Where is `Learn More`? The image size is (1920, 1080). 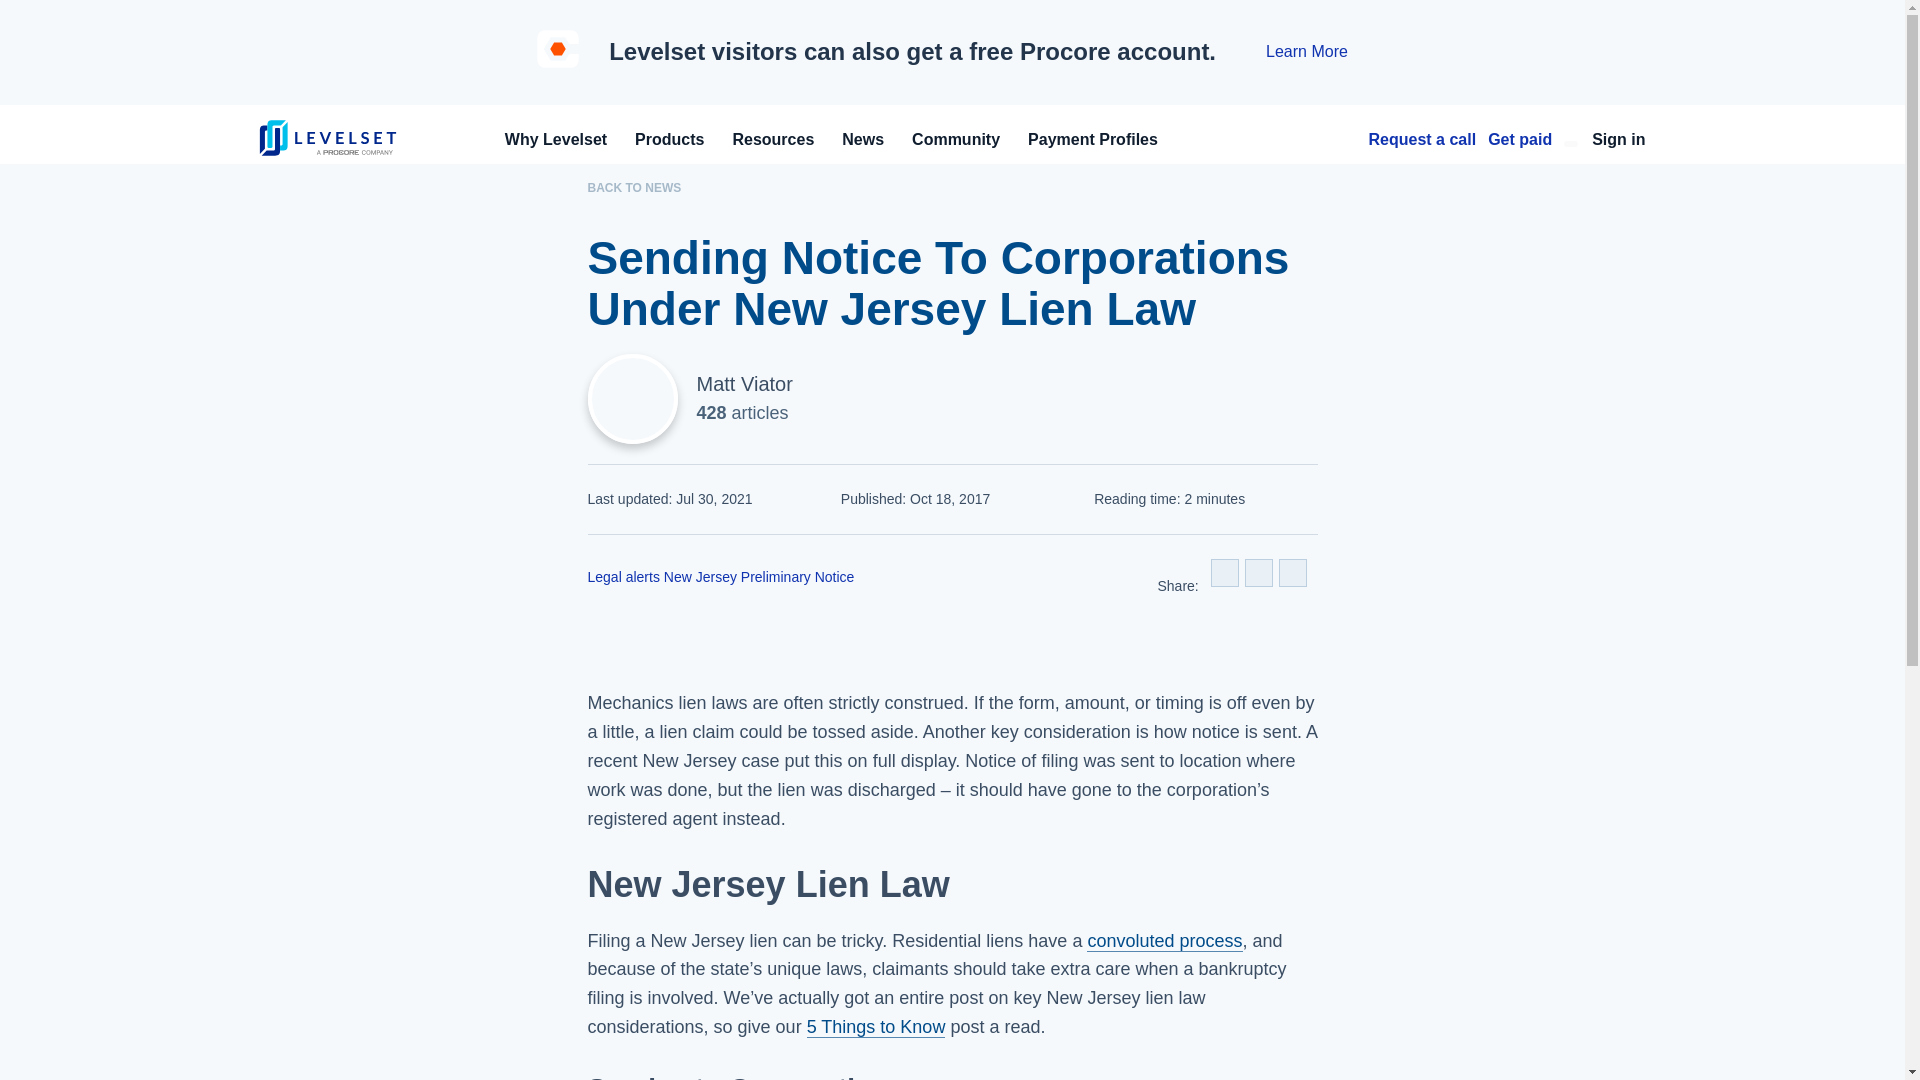
Learn More is located at coordinates (1306, 52).